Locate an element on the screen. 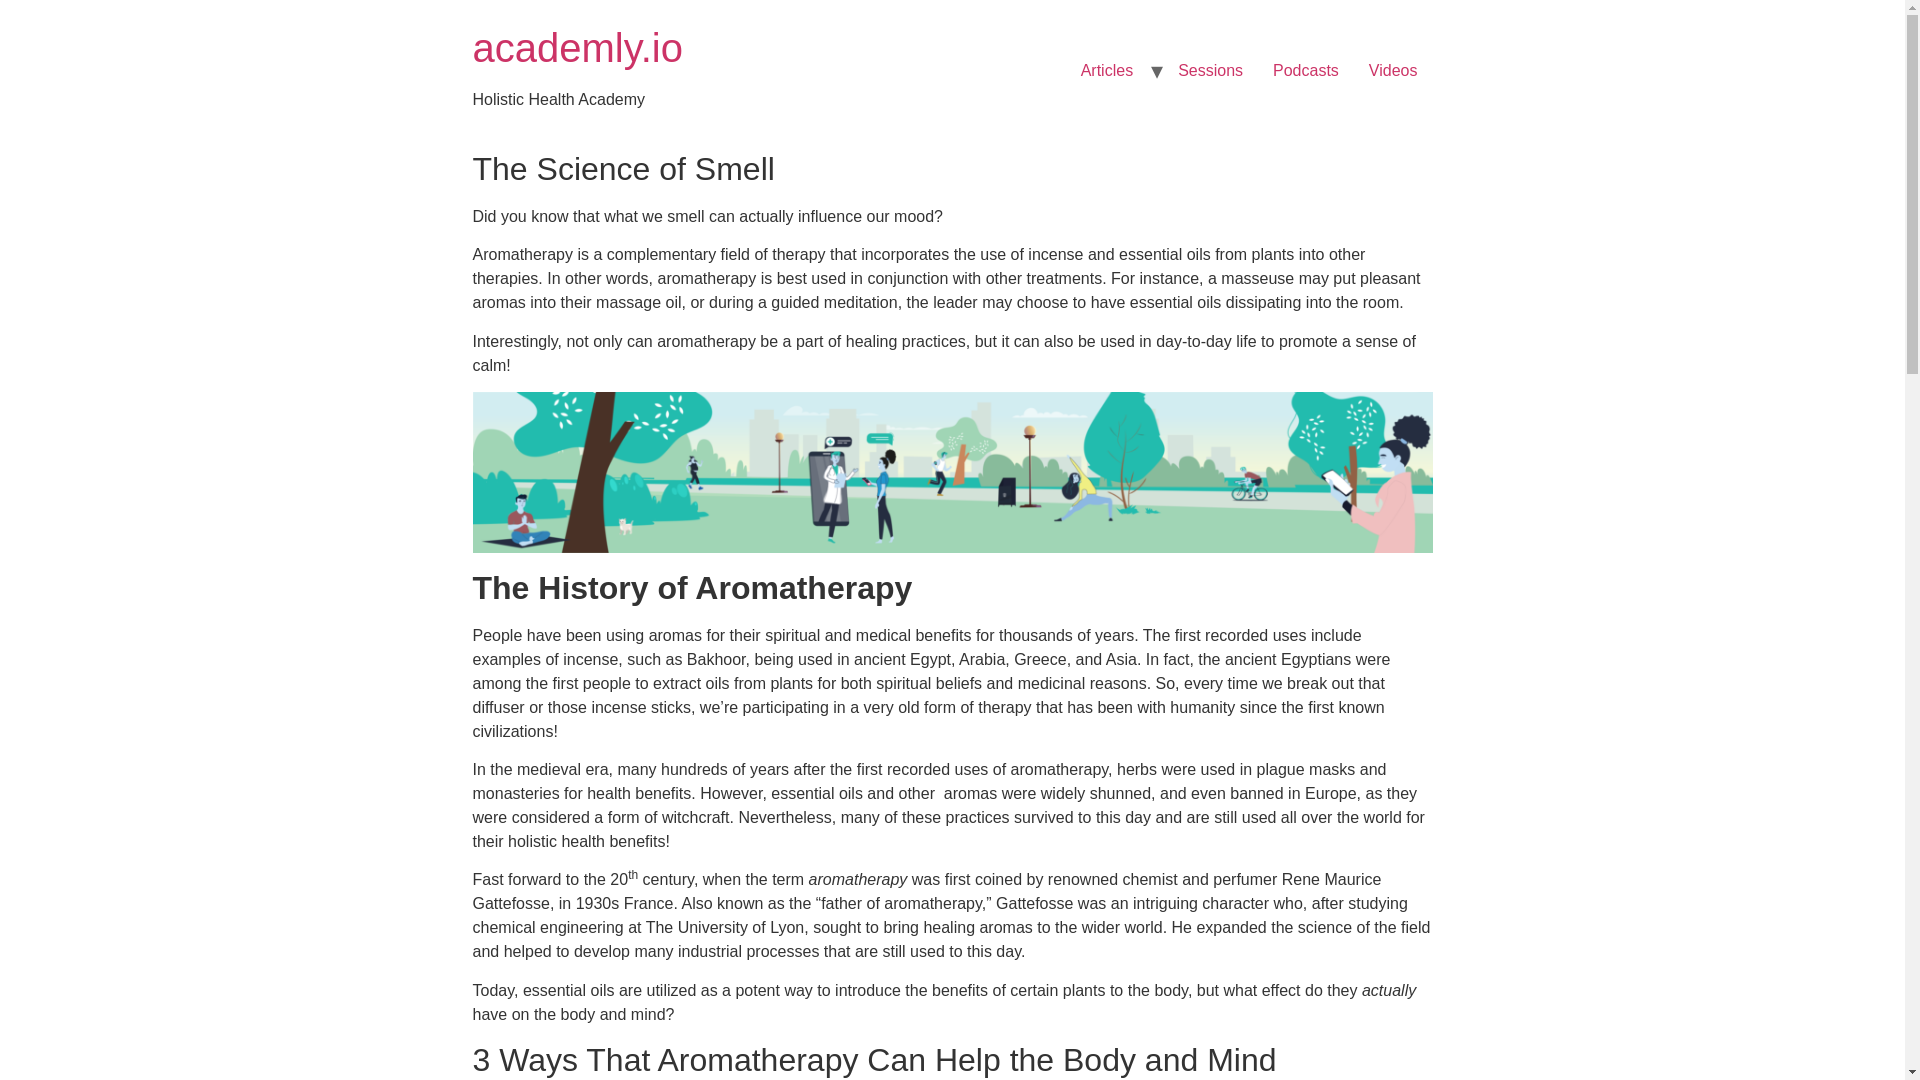 The height and width of the screenshot is (1080, 1920). Videos is located at coordinates (1392, 70).